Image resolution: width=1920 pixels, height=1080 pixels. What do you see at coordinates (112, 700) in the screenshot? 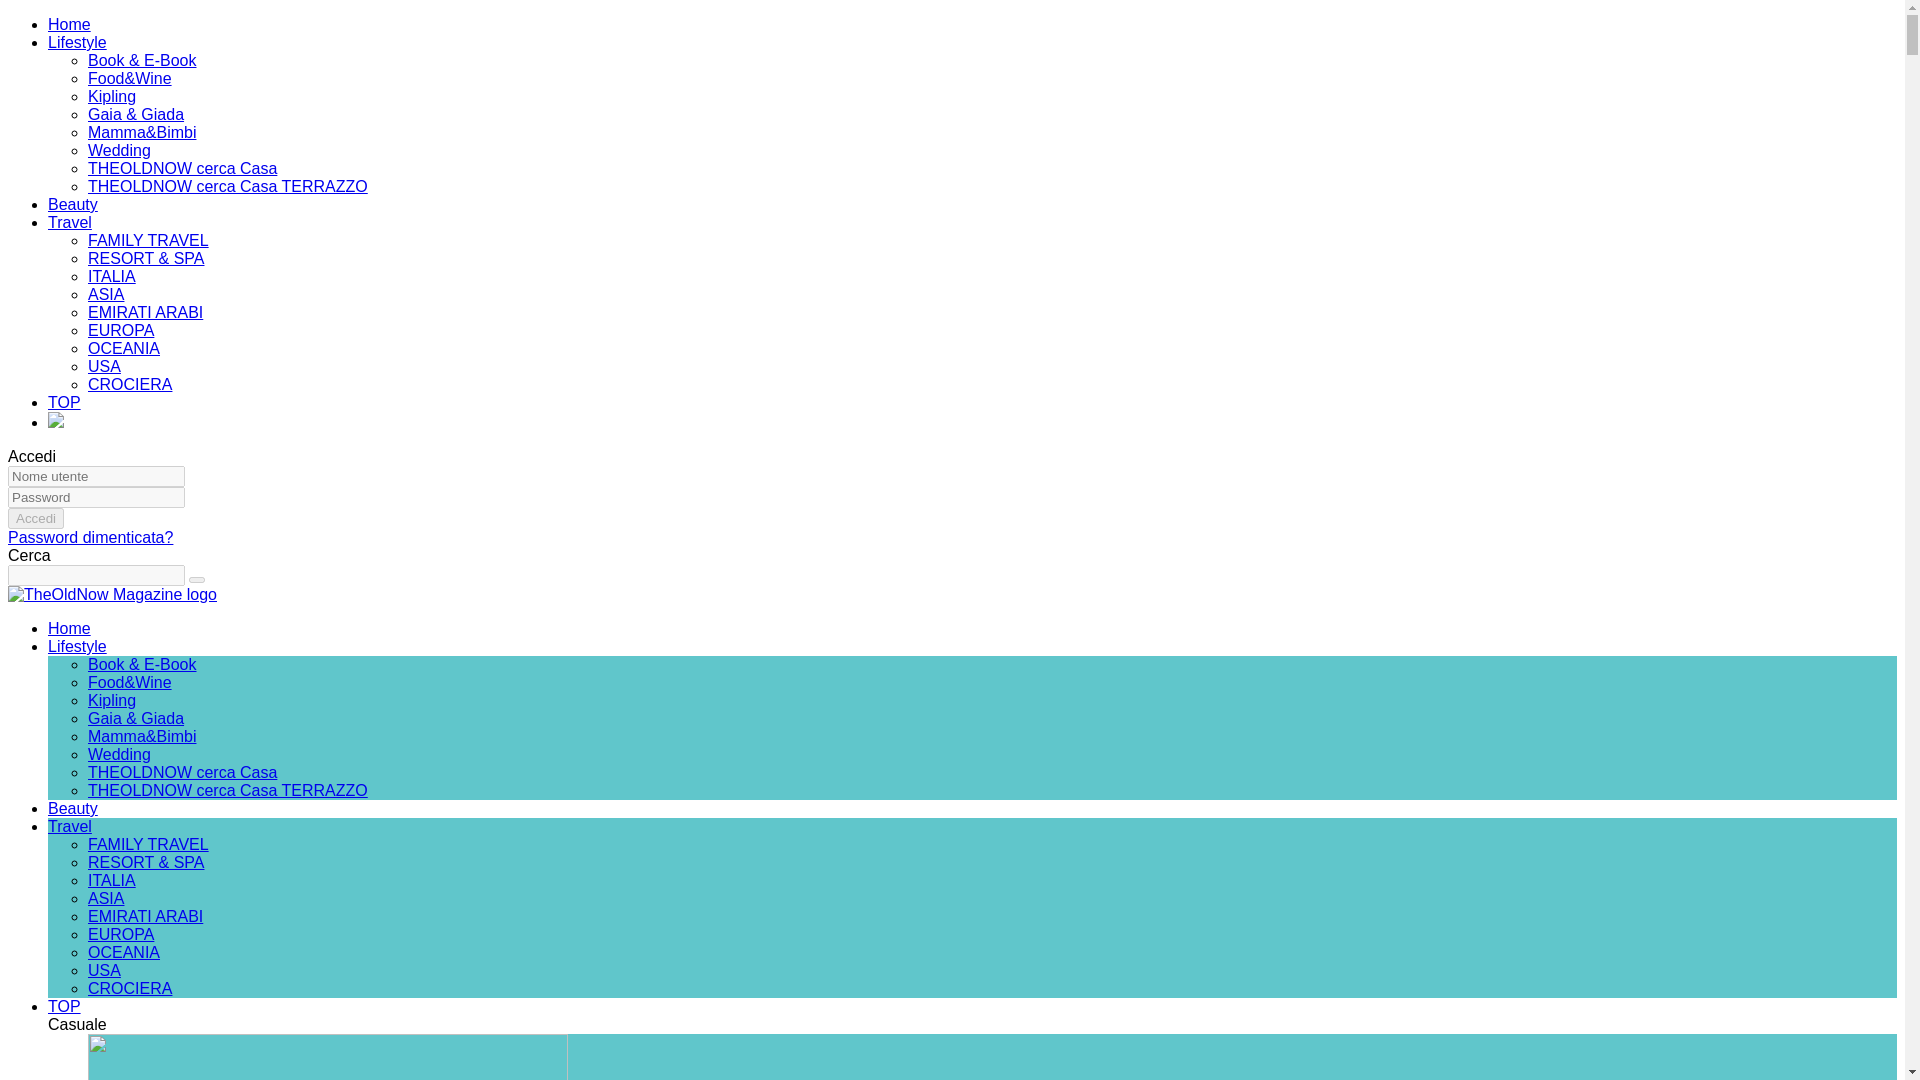
I see `Kipling` at bounding box center [112, 700].